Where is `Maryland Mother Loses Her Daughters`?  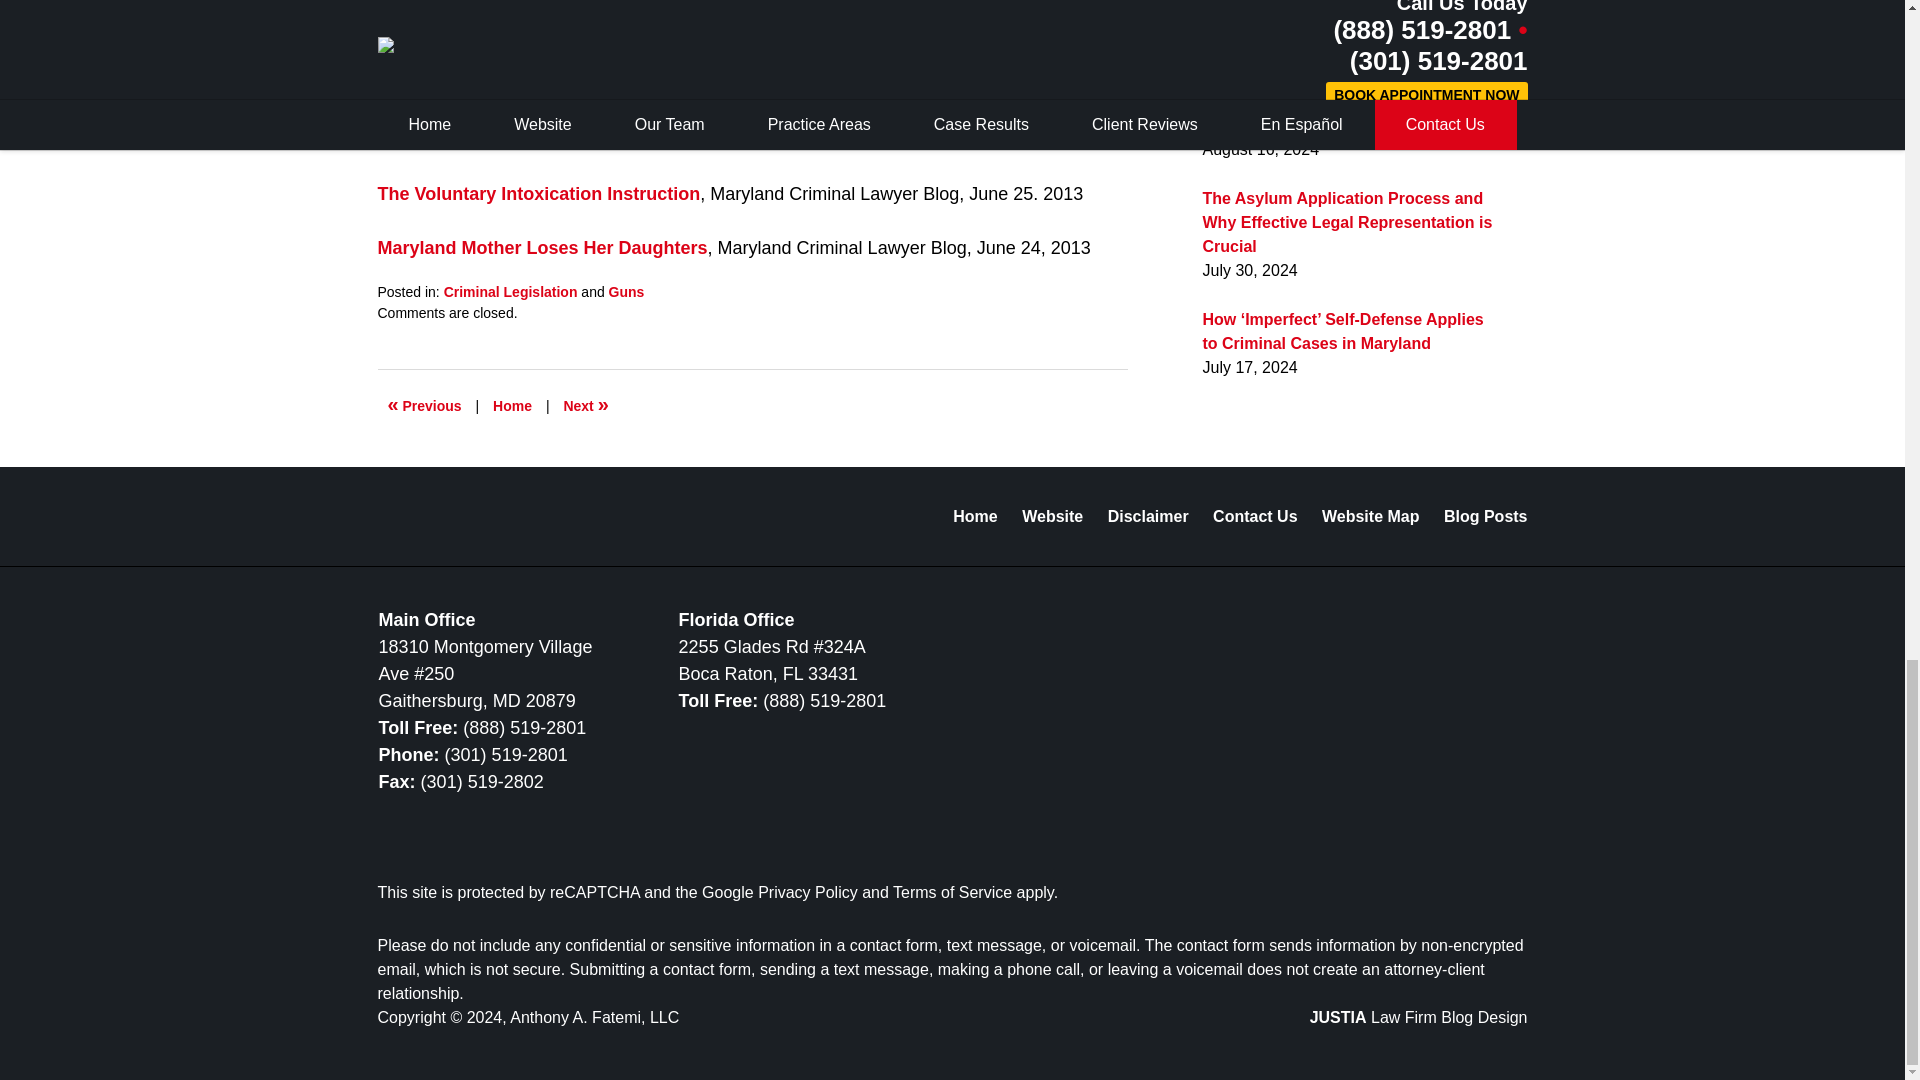
Maryland Mother Loses Her Daughters is located at coordinates (543, 248).